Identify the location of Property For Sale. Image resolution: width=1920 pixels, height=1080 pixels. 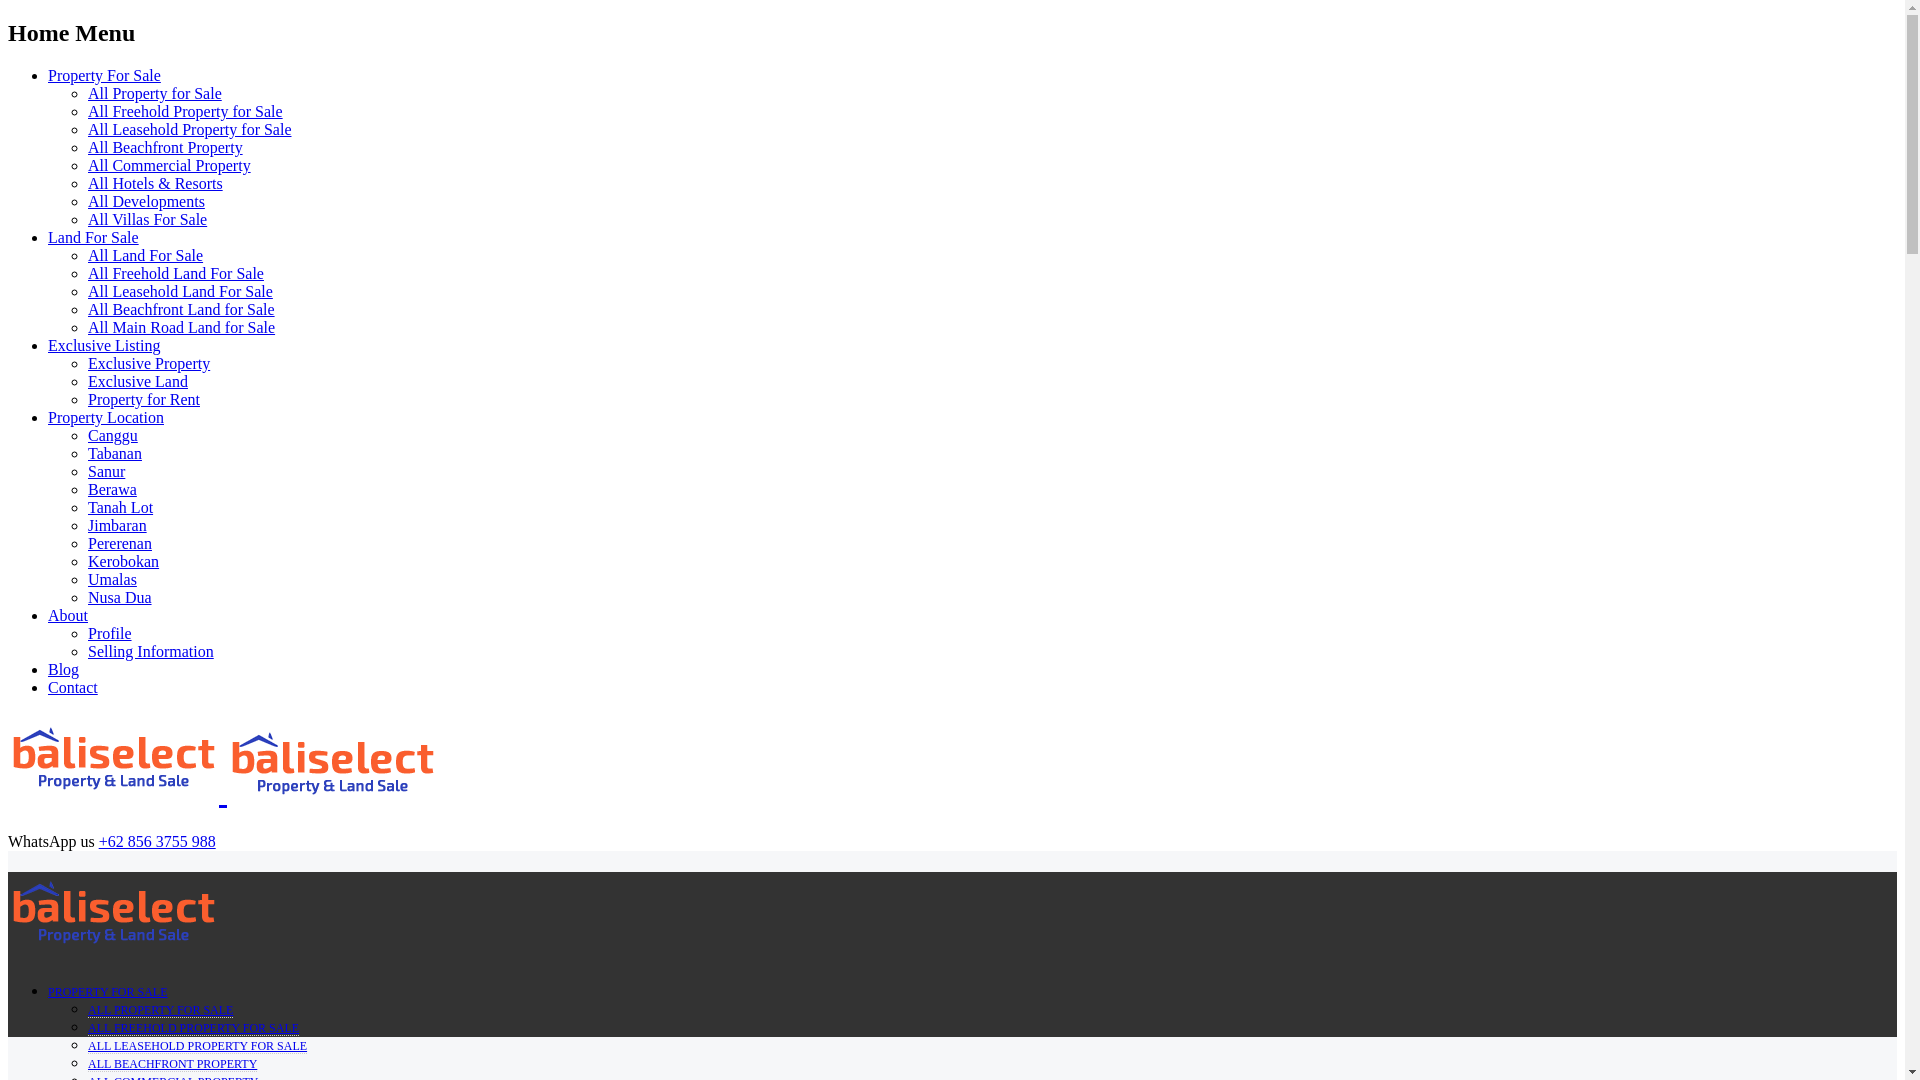
(104, 75).